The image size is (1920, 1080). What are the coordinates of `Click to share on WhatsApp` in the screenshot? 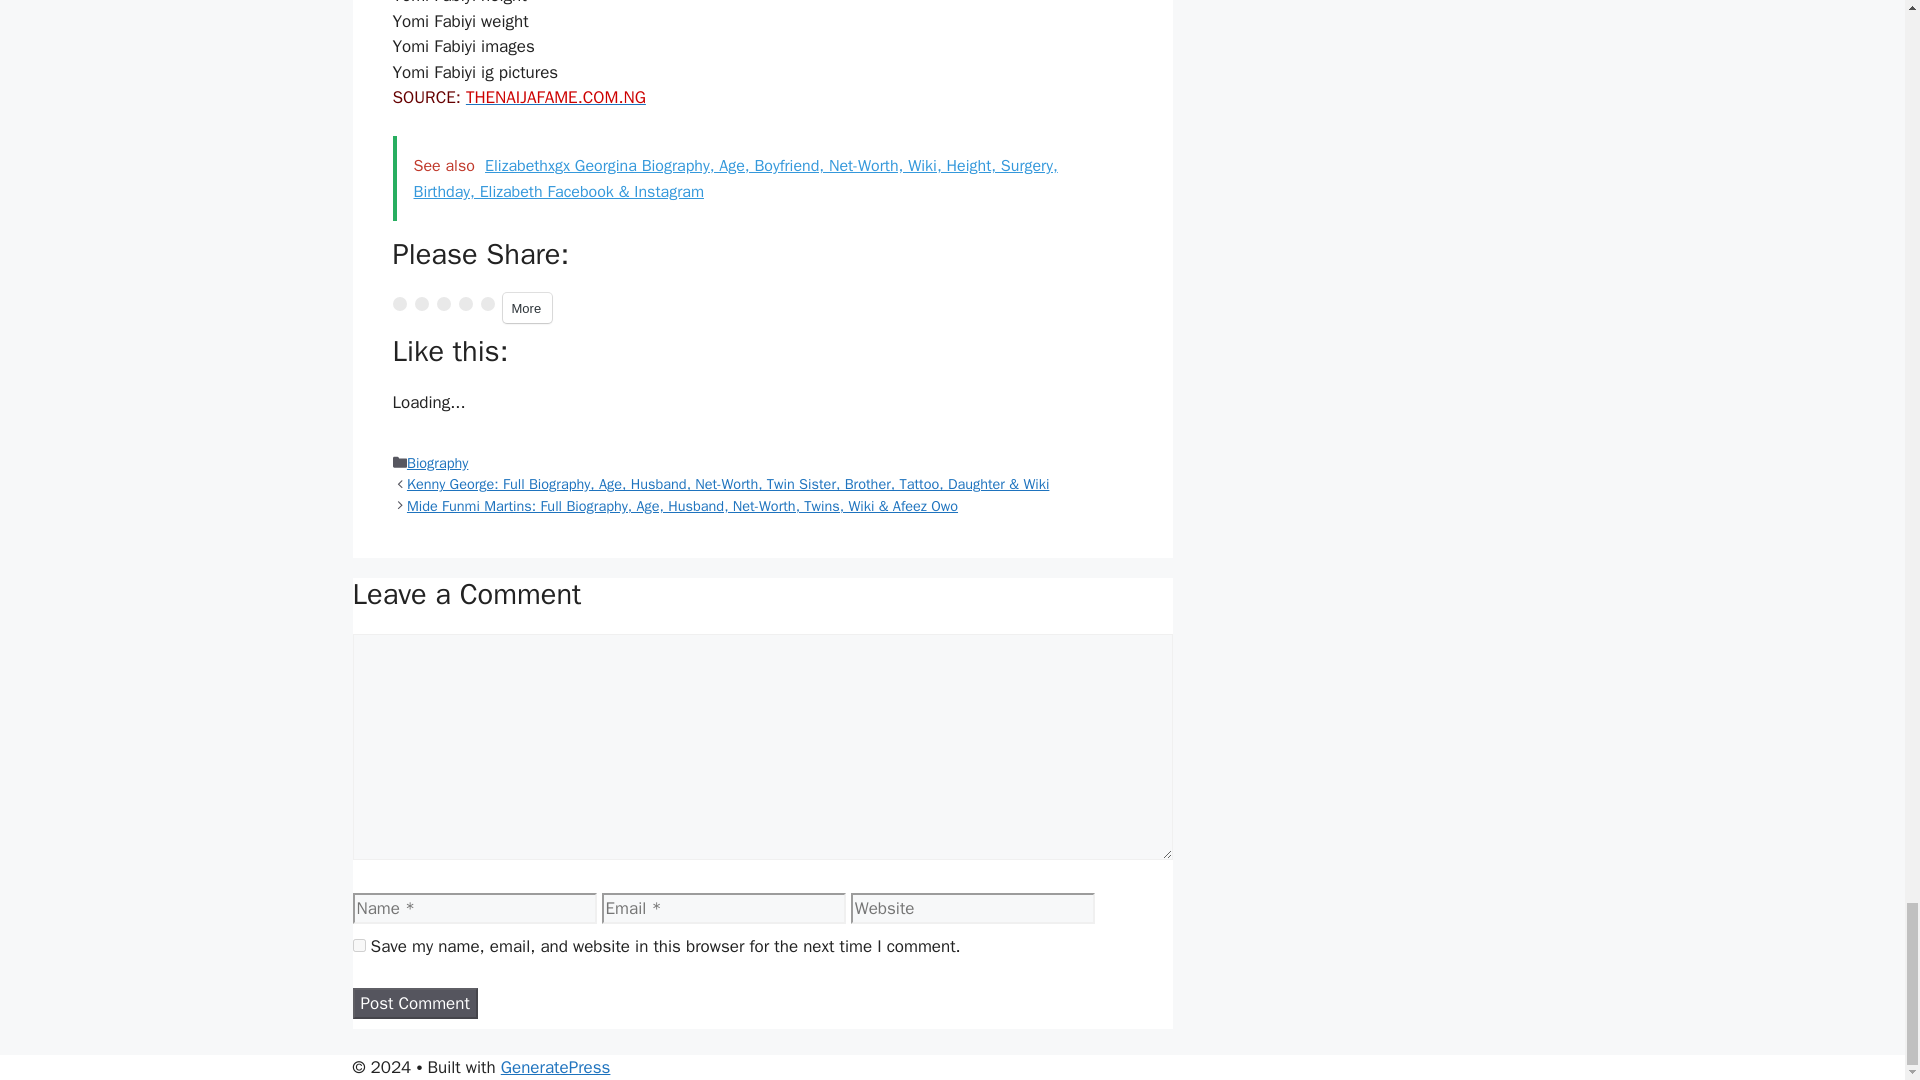 It's located at (486, 304).